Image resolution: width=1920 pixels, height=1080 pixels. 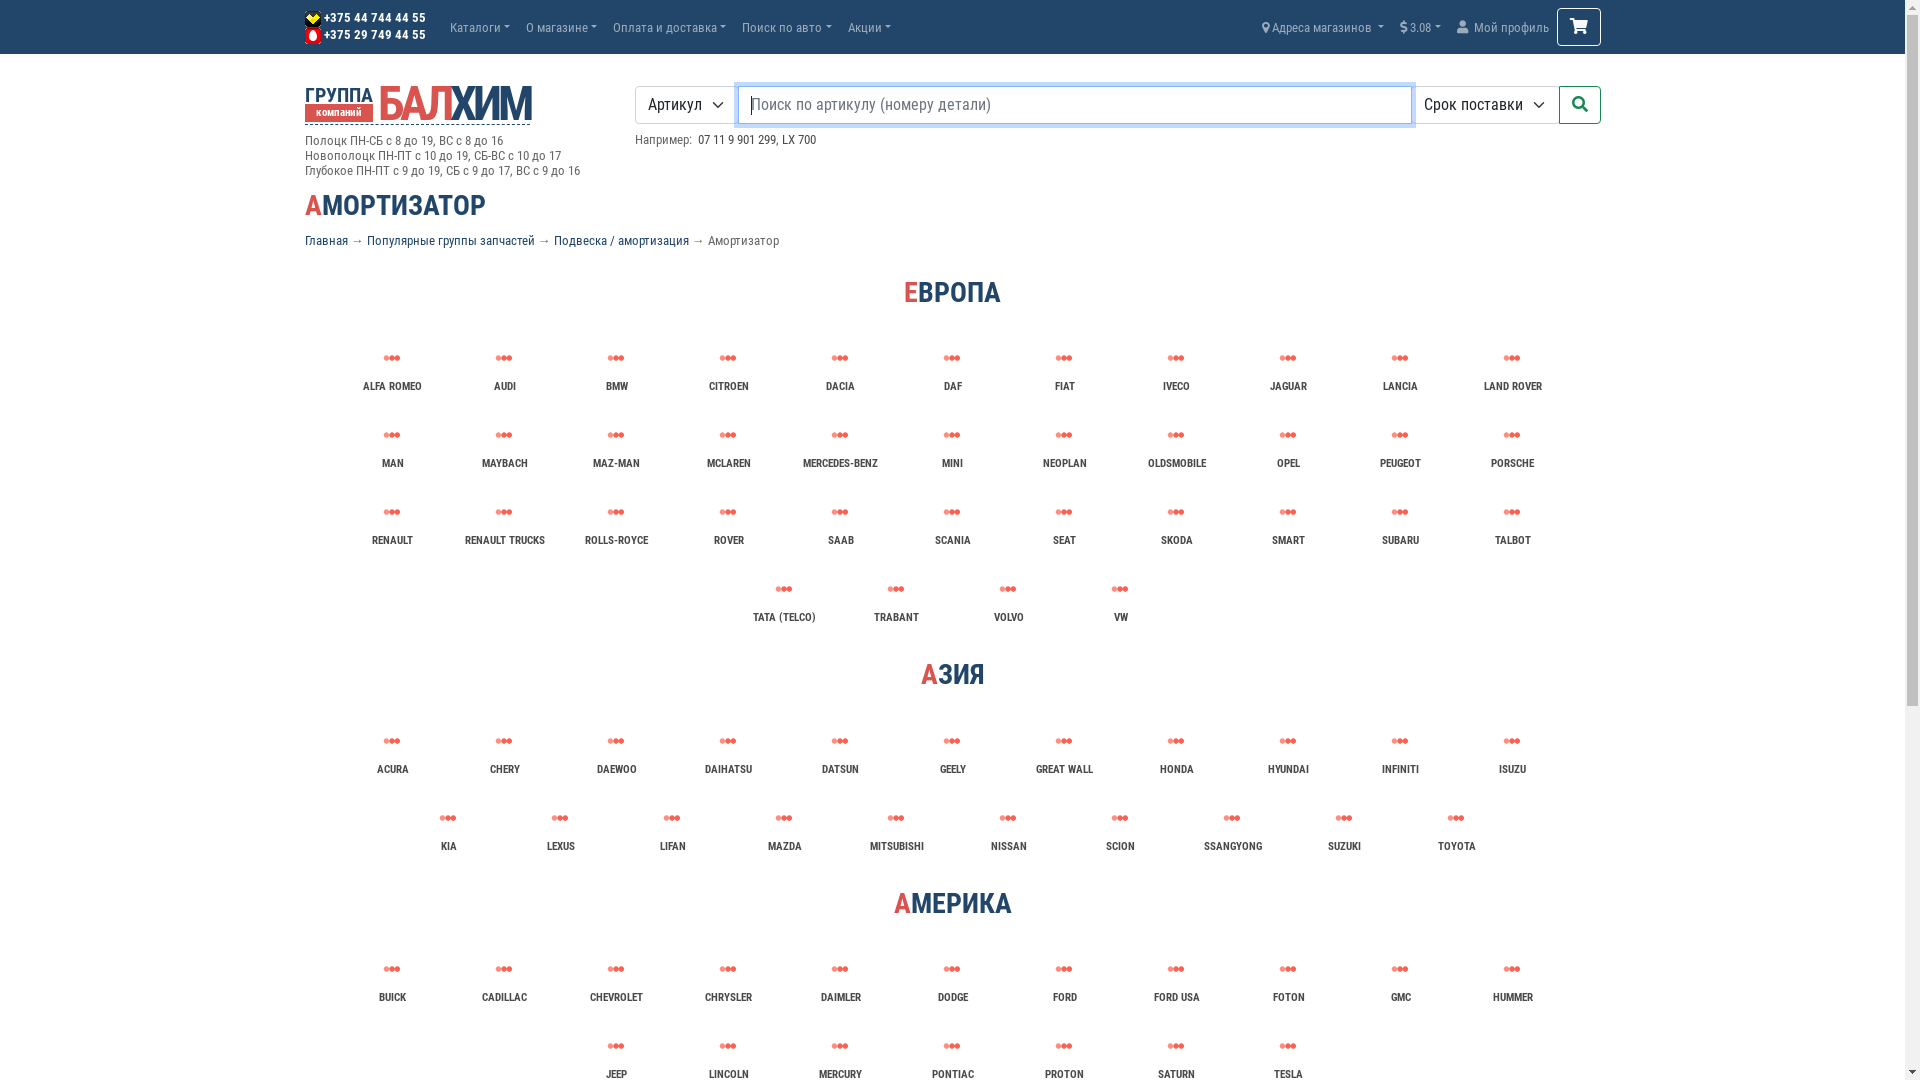 What do you see at coordinates (952, 358) in the screenshot?
I see `DAF` at bounding box center [952, 358].